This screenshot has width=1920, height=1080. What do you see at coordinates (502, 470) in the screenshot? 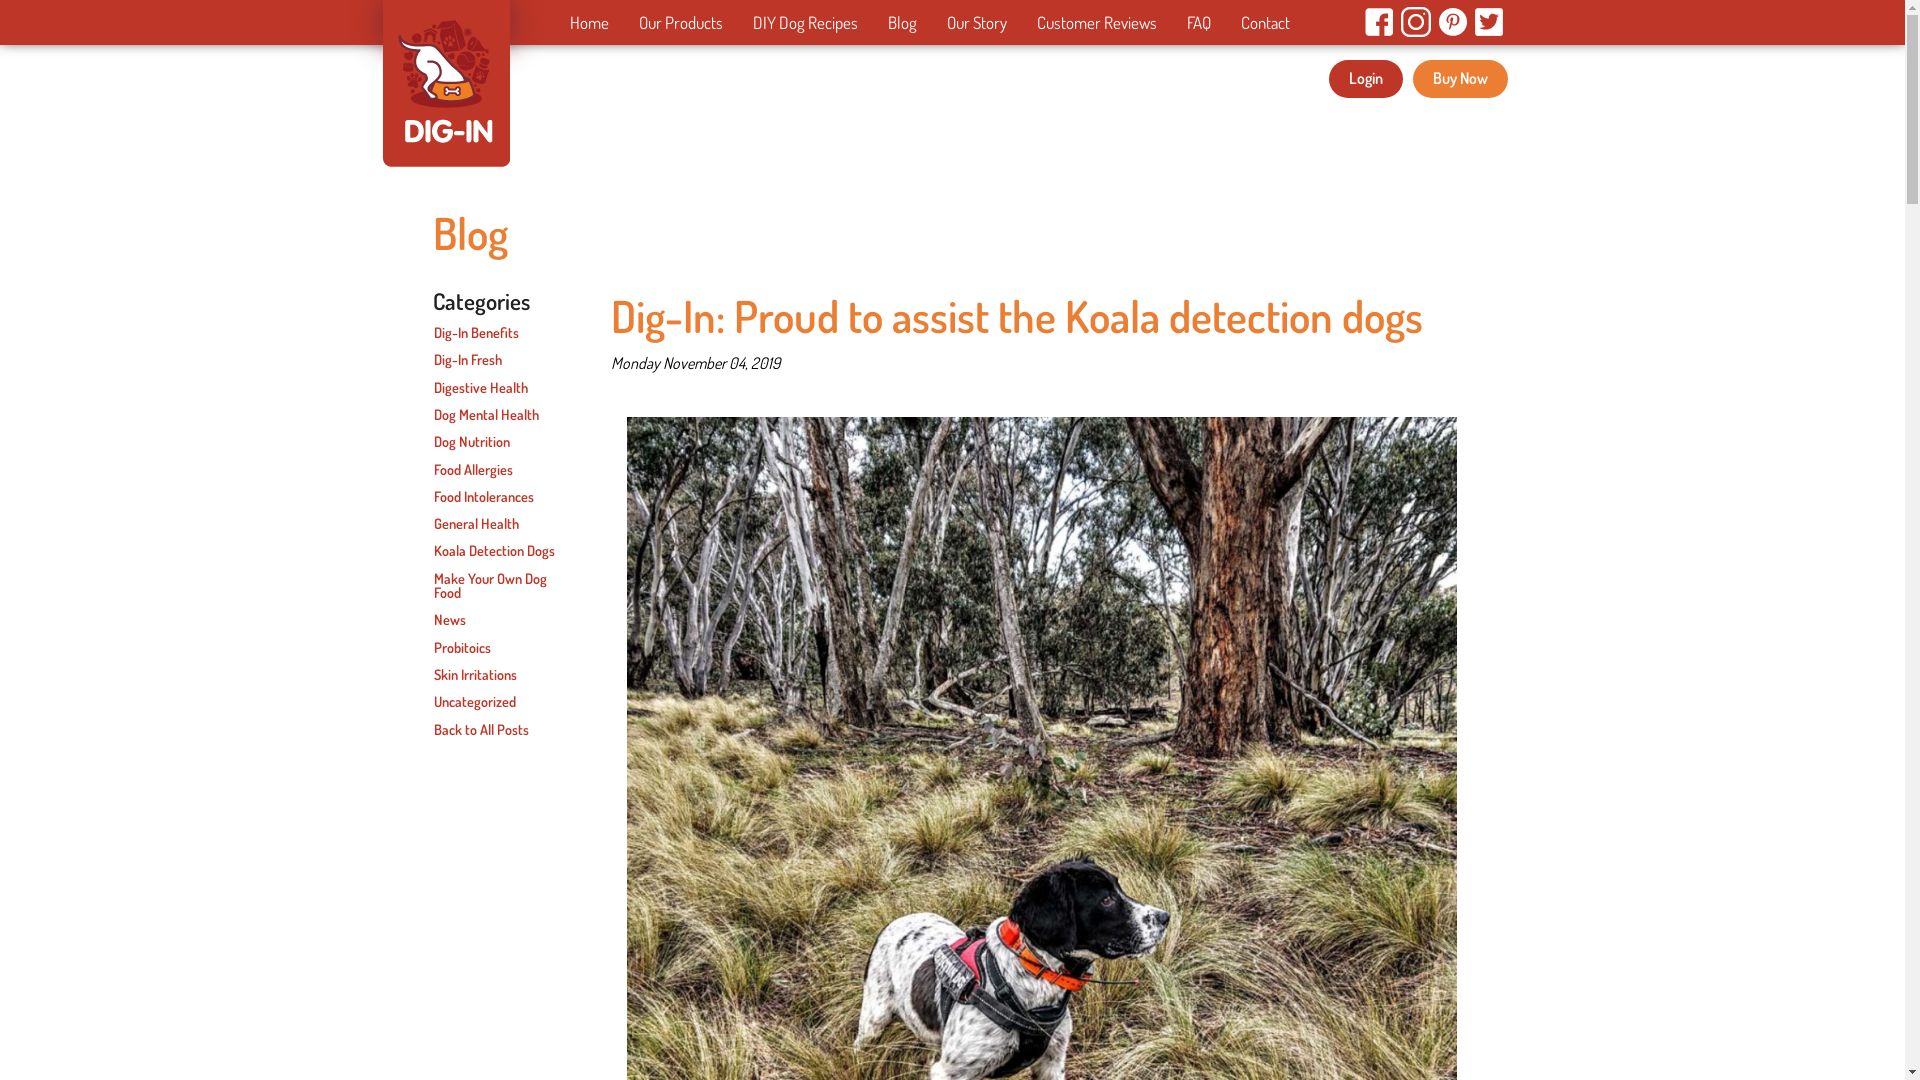
I see `Food Allergies` at bounding box center [502, 470].